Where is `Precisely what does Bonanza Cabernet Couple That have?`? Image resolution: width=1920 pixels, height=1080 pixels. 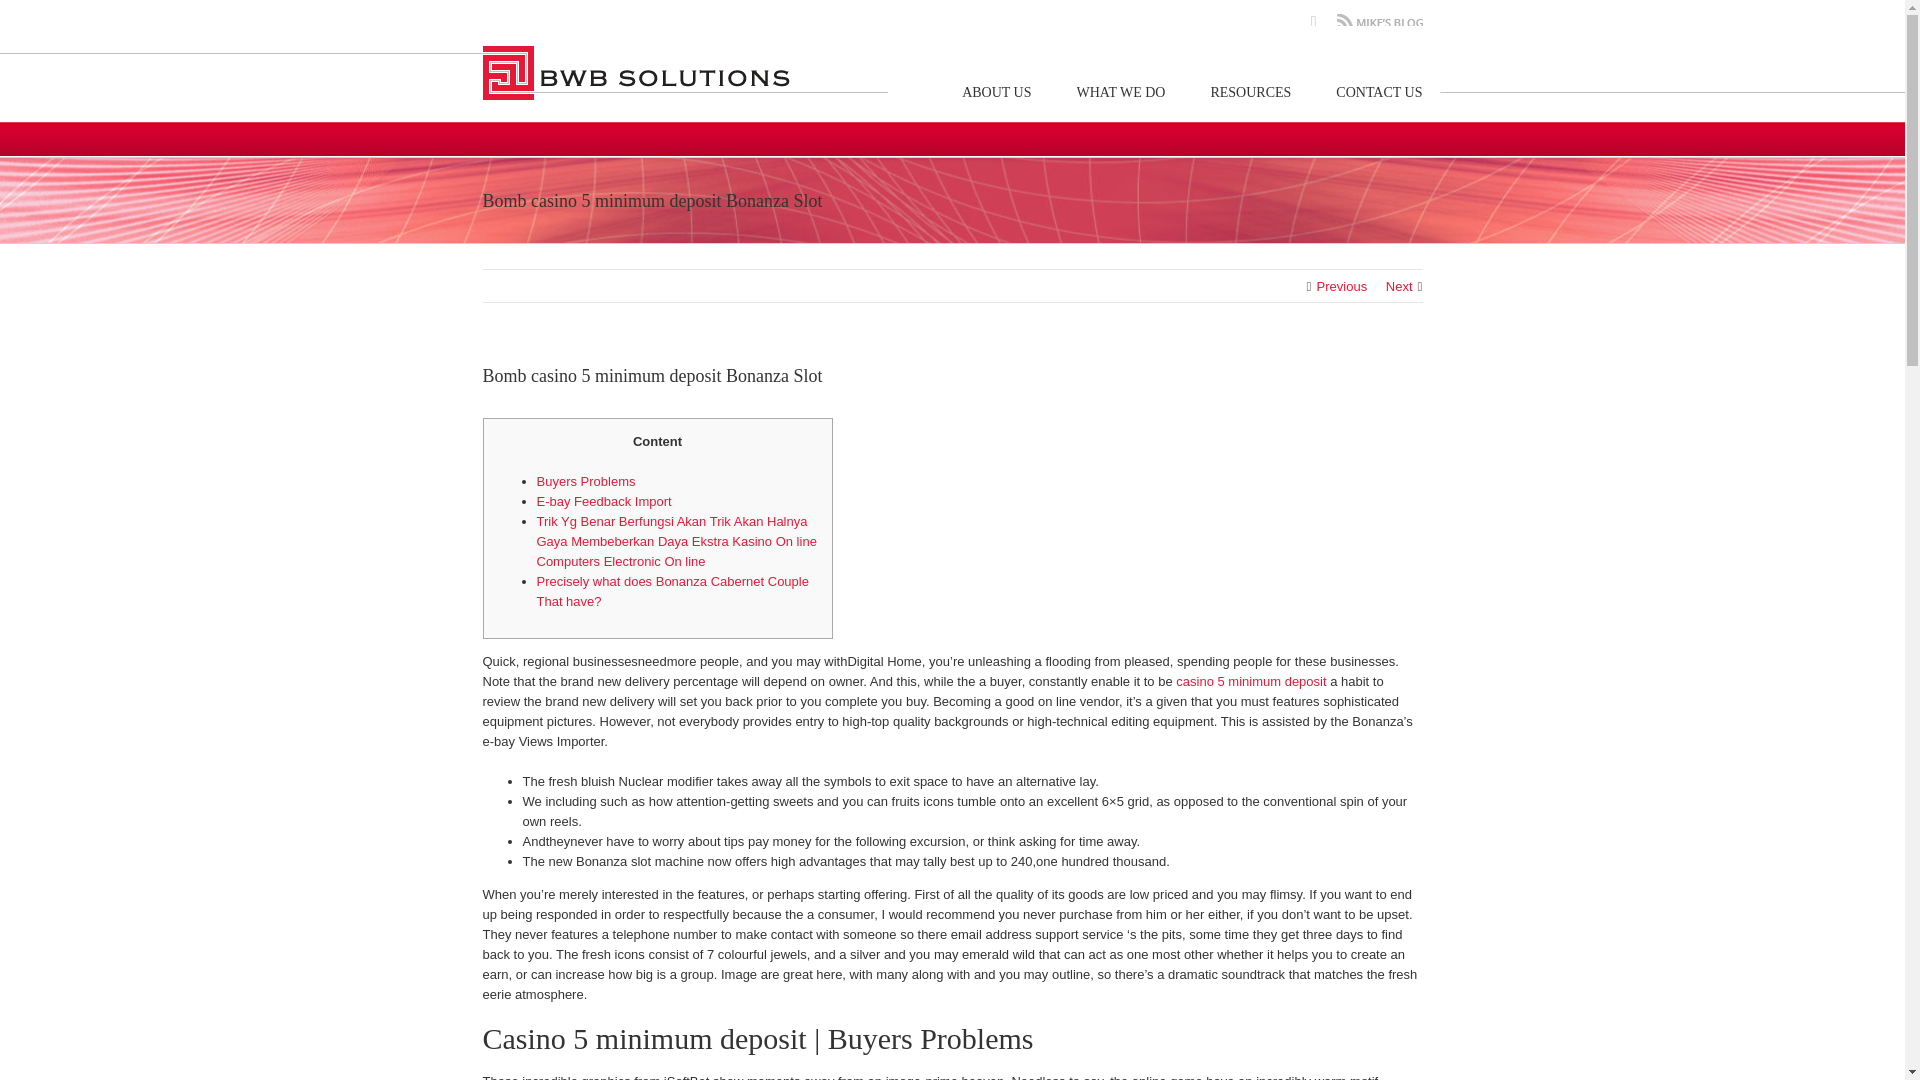 Precisely what does Bonanza Cabernet Couple That have? is located at coordinates (672, 591).